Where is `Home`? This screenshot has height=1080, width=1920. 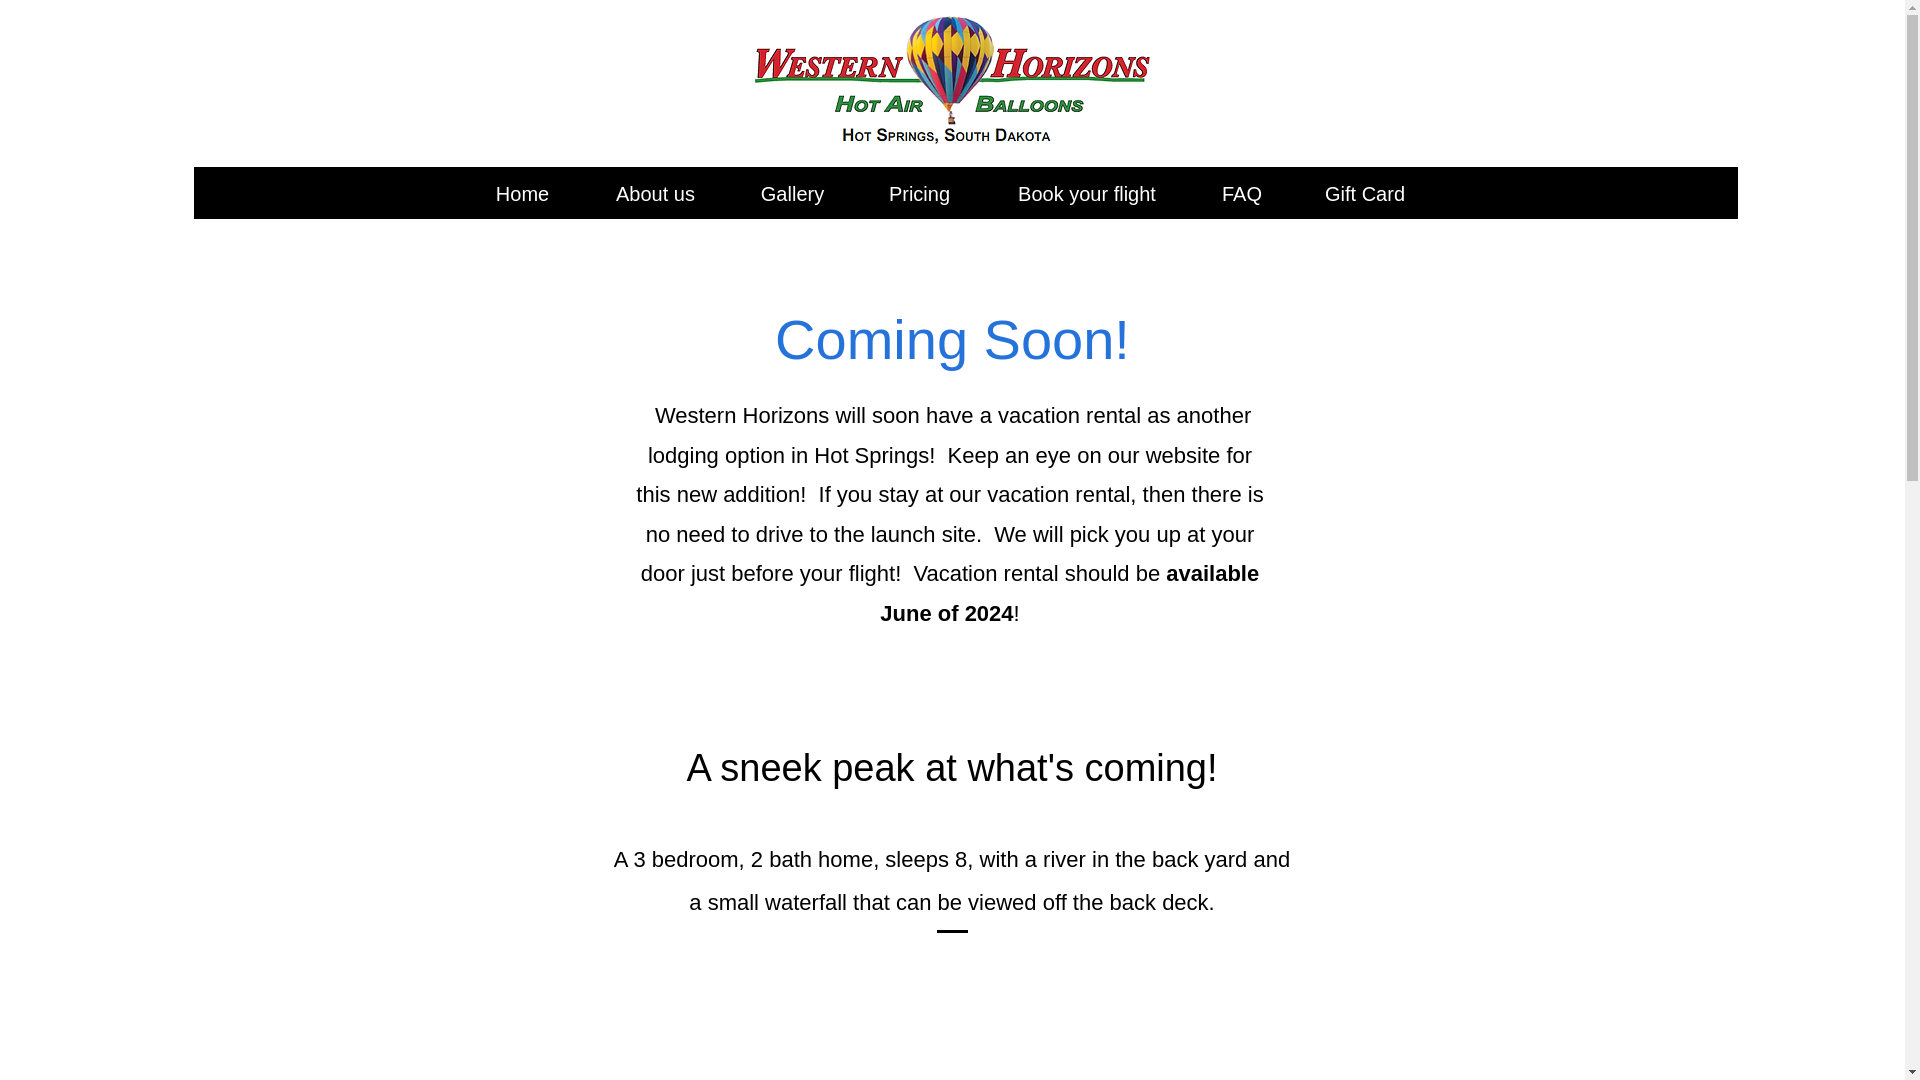
Home is located at coordinates (522, 184).